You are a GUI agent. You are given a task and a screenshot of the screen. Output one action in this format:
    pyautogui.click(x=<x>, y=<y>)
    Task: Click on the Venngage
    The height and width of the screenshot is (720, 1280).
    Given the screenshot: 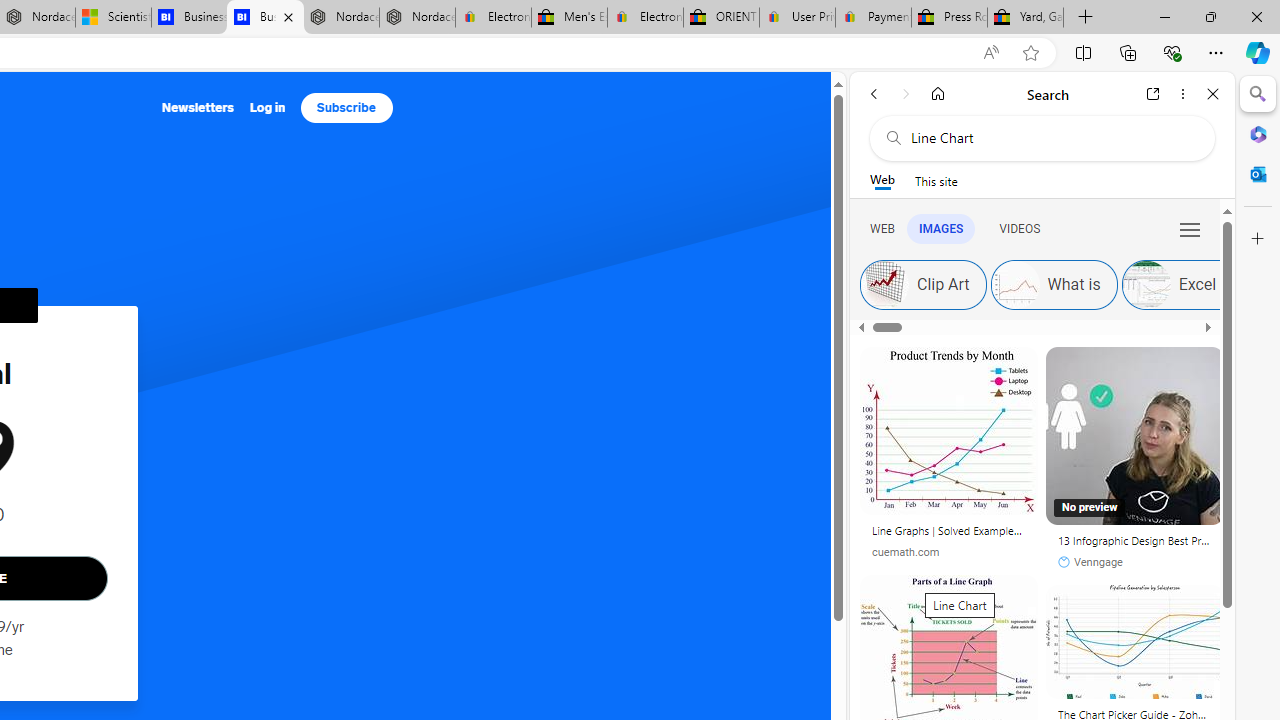 What is the action you would take?
    pyautogui.click(x=1135, y=562)
    